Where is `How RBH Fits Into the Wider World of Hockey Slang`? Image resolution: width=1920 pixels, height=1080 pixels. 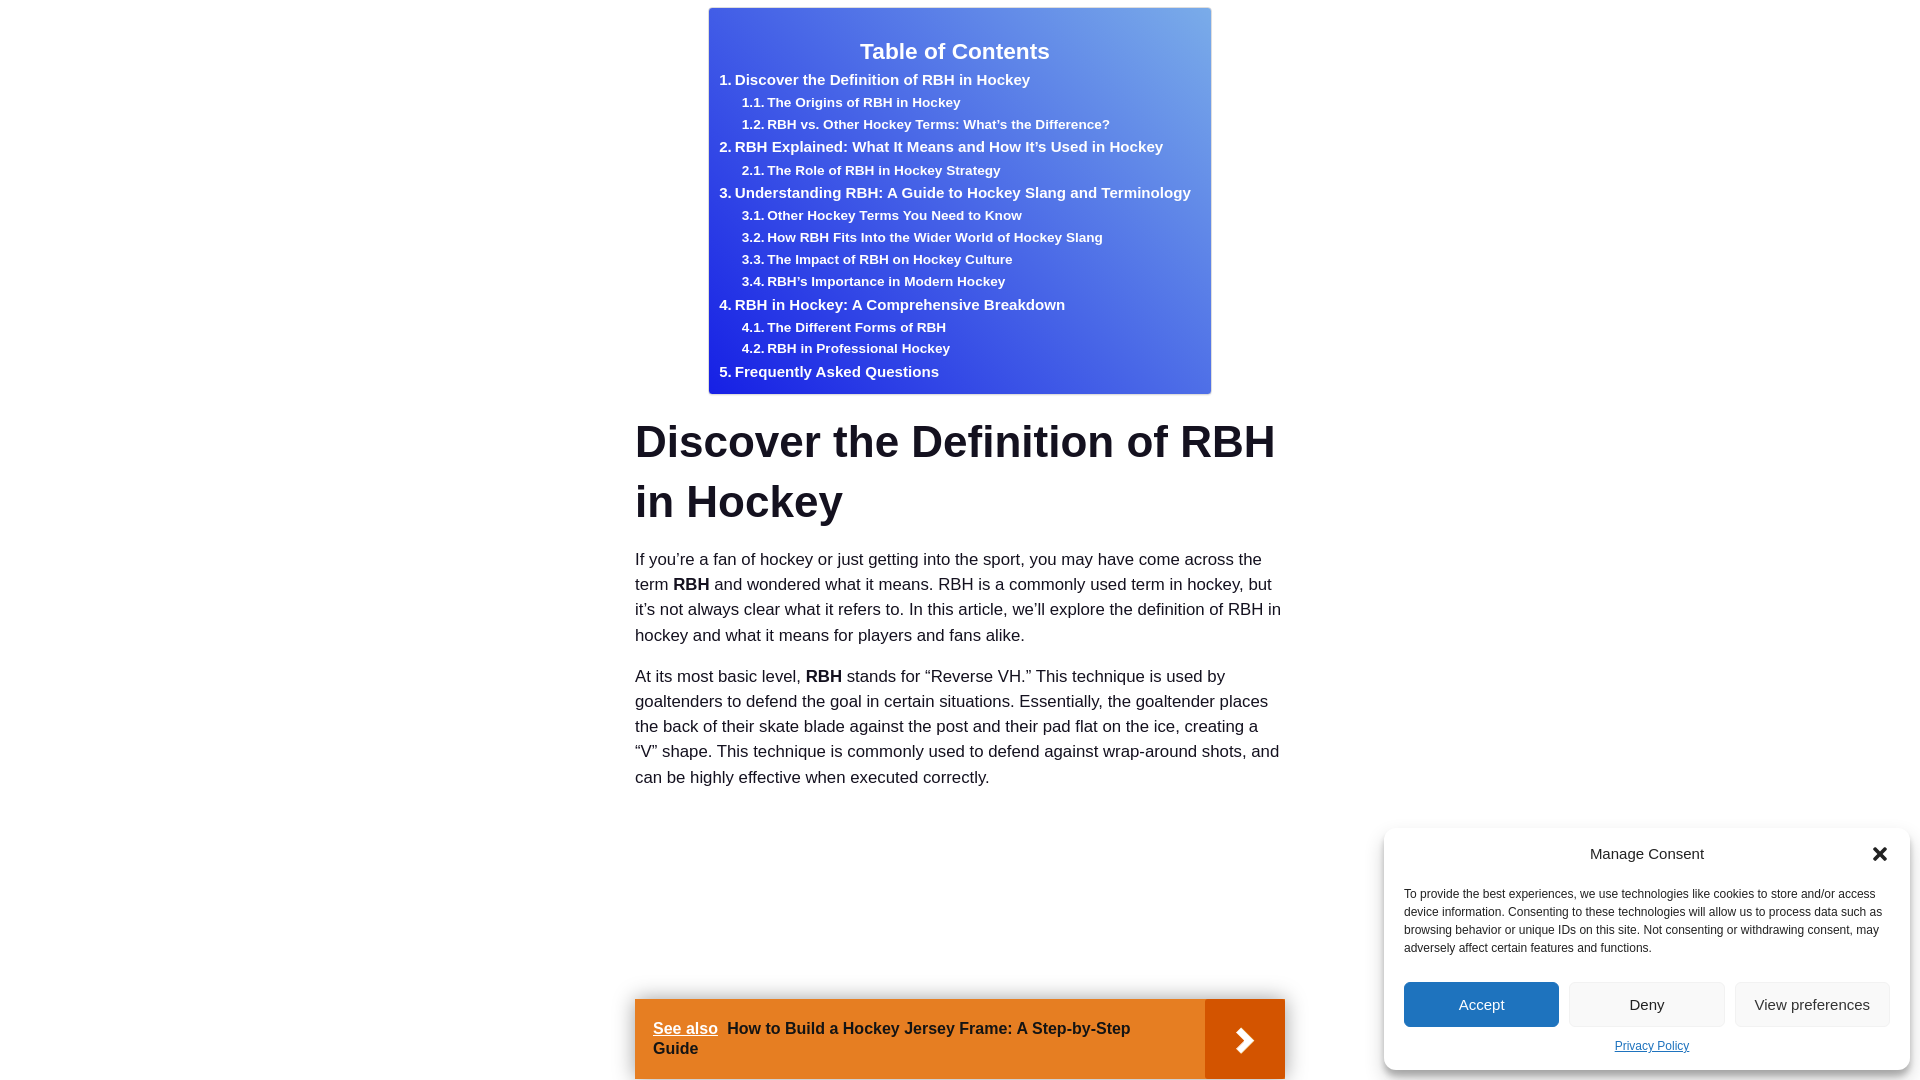
How RBH Fits Into the Wider World of Hockey Slang is located at coordinates (922, 238).